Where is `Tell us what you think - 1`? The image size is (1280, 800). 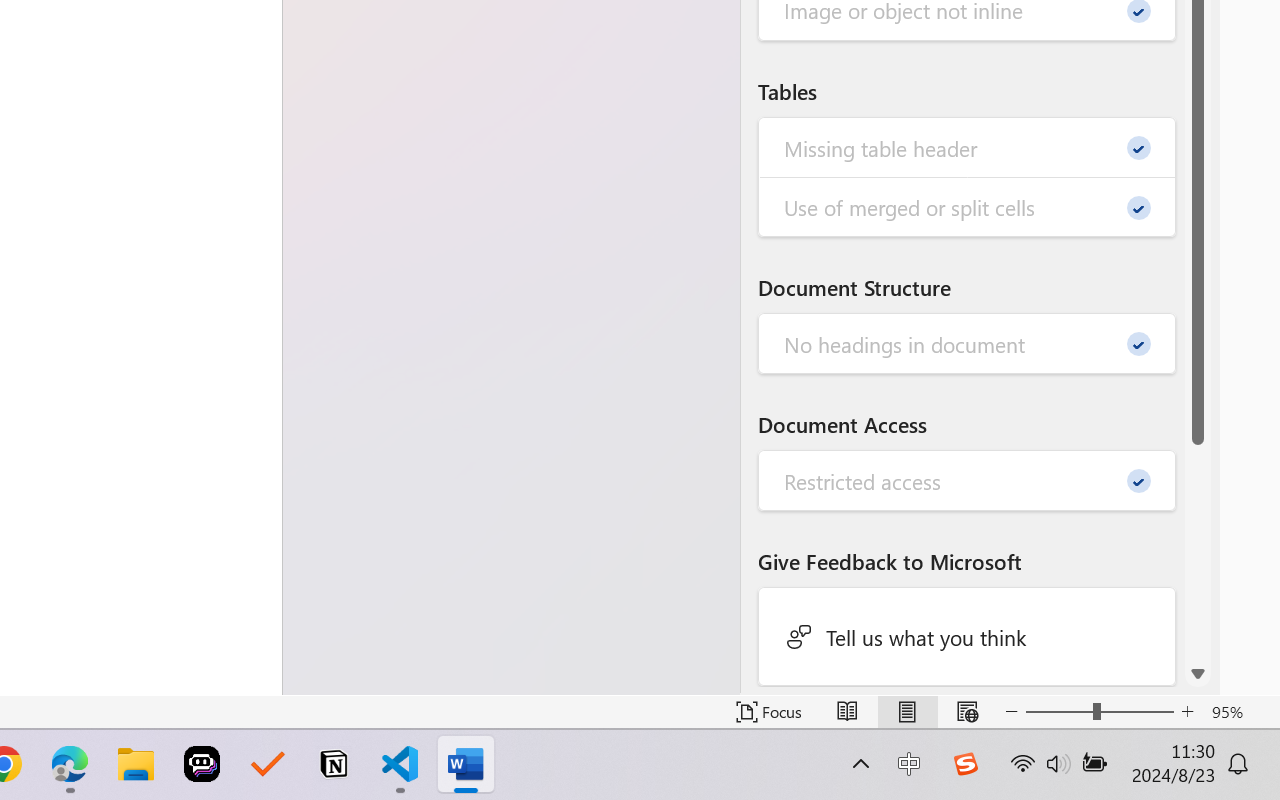 Tell us what you think - 1 is located at coordinates (968, 636).